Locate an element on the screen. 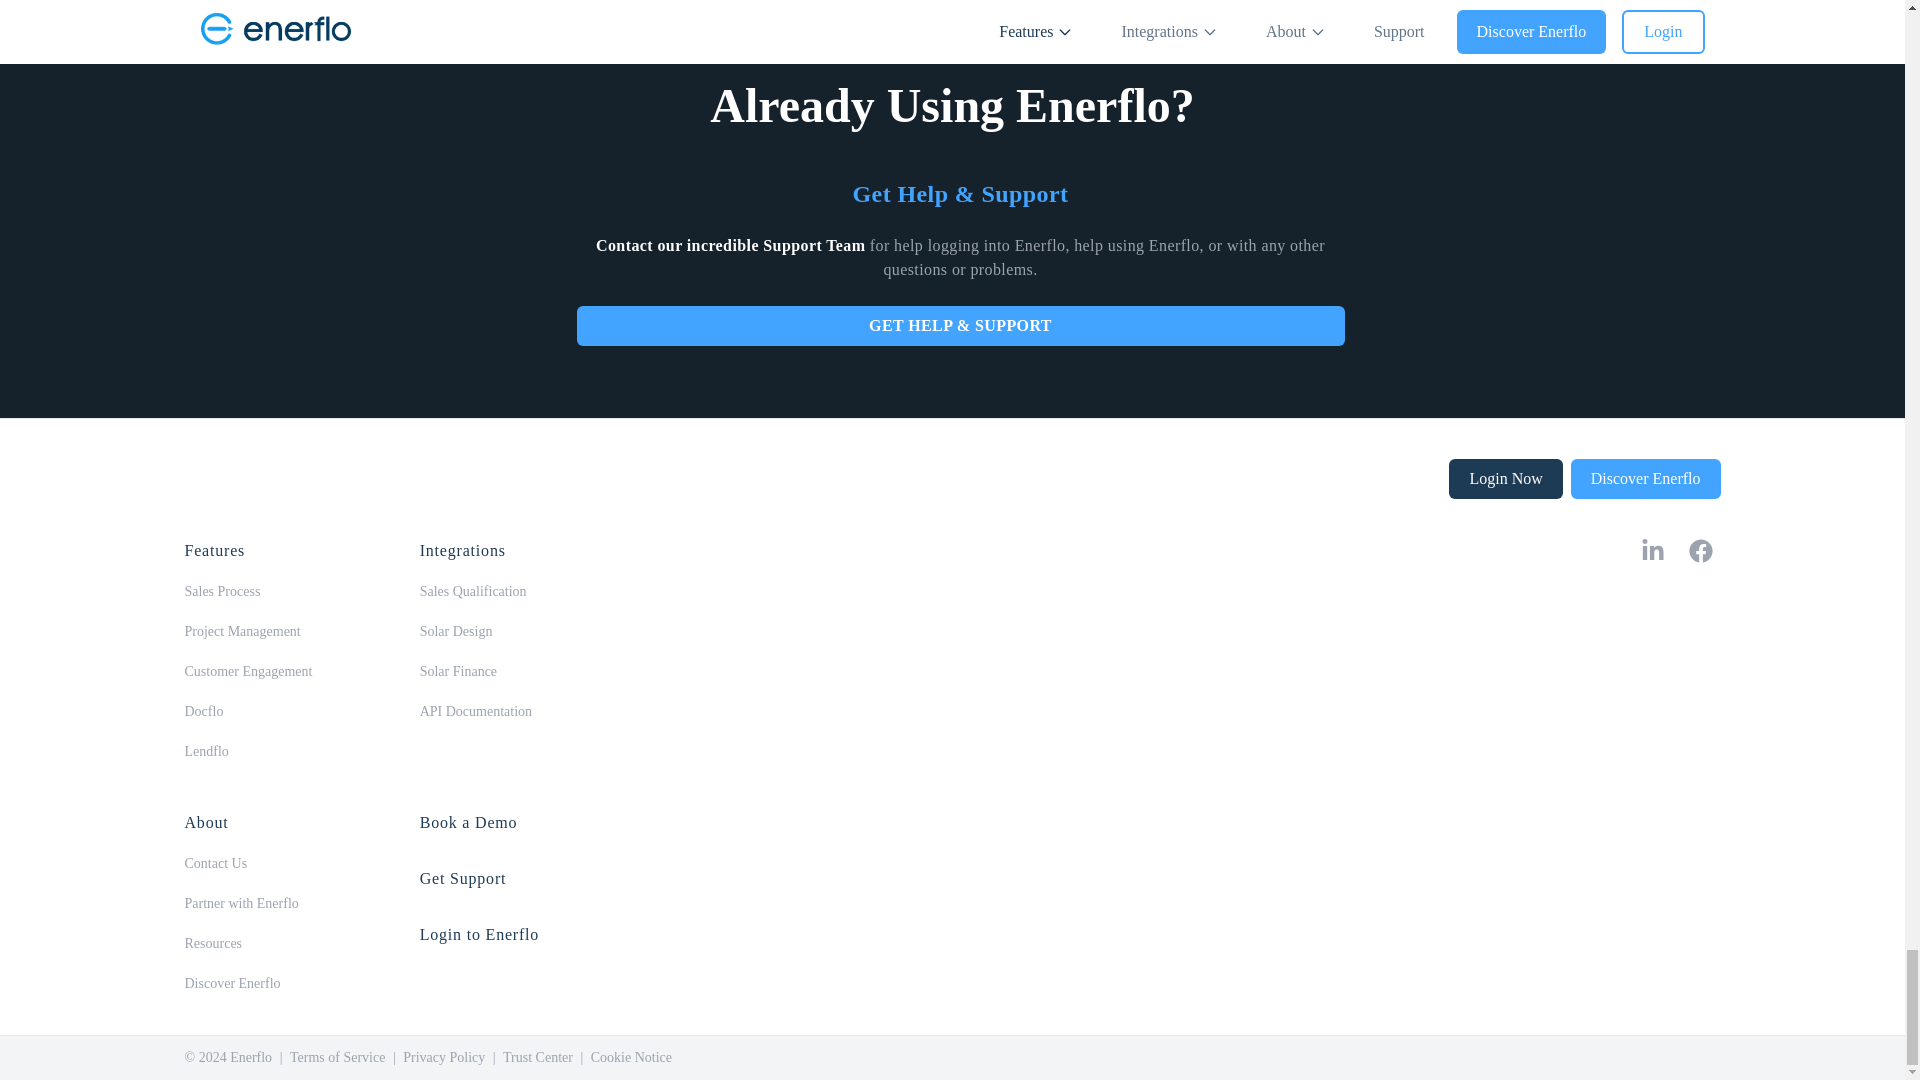 The image size is (1920, 1080). Sales Qualification is located at coordinates (473, 592).